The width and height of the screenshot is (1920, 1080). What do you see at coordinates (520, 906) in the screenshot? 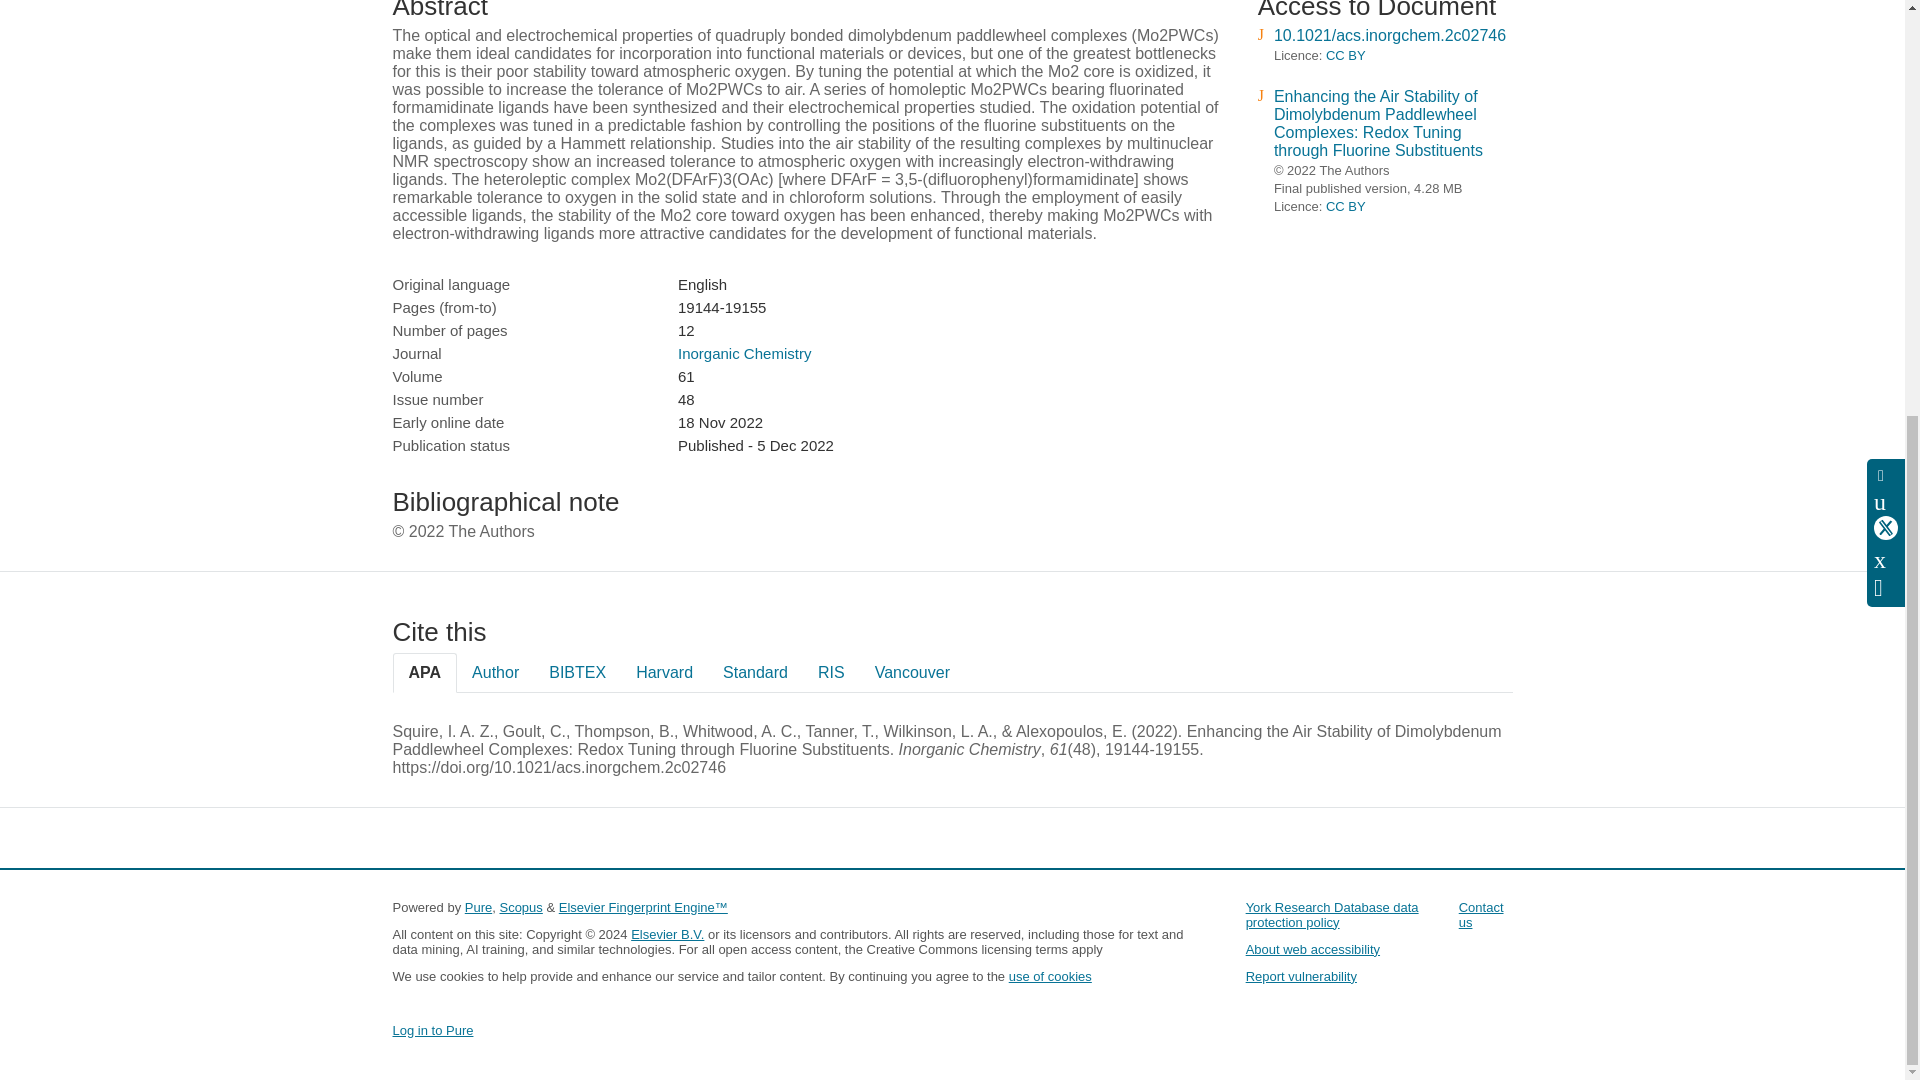
I see `Scopus` at bounding box center [520, 906].